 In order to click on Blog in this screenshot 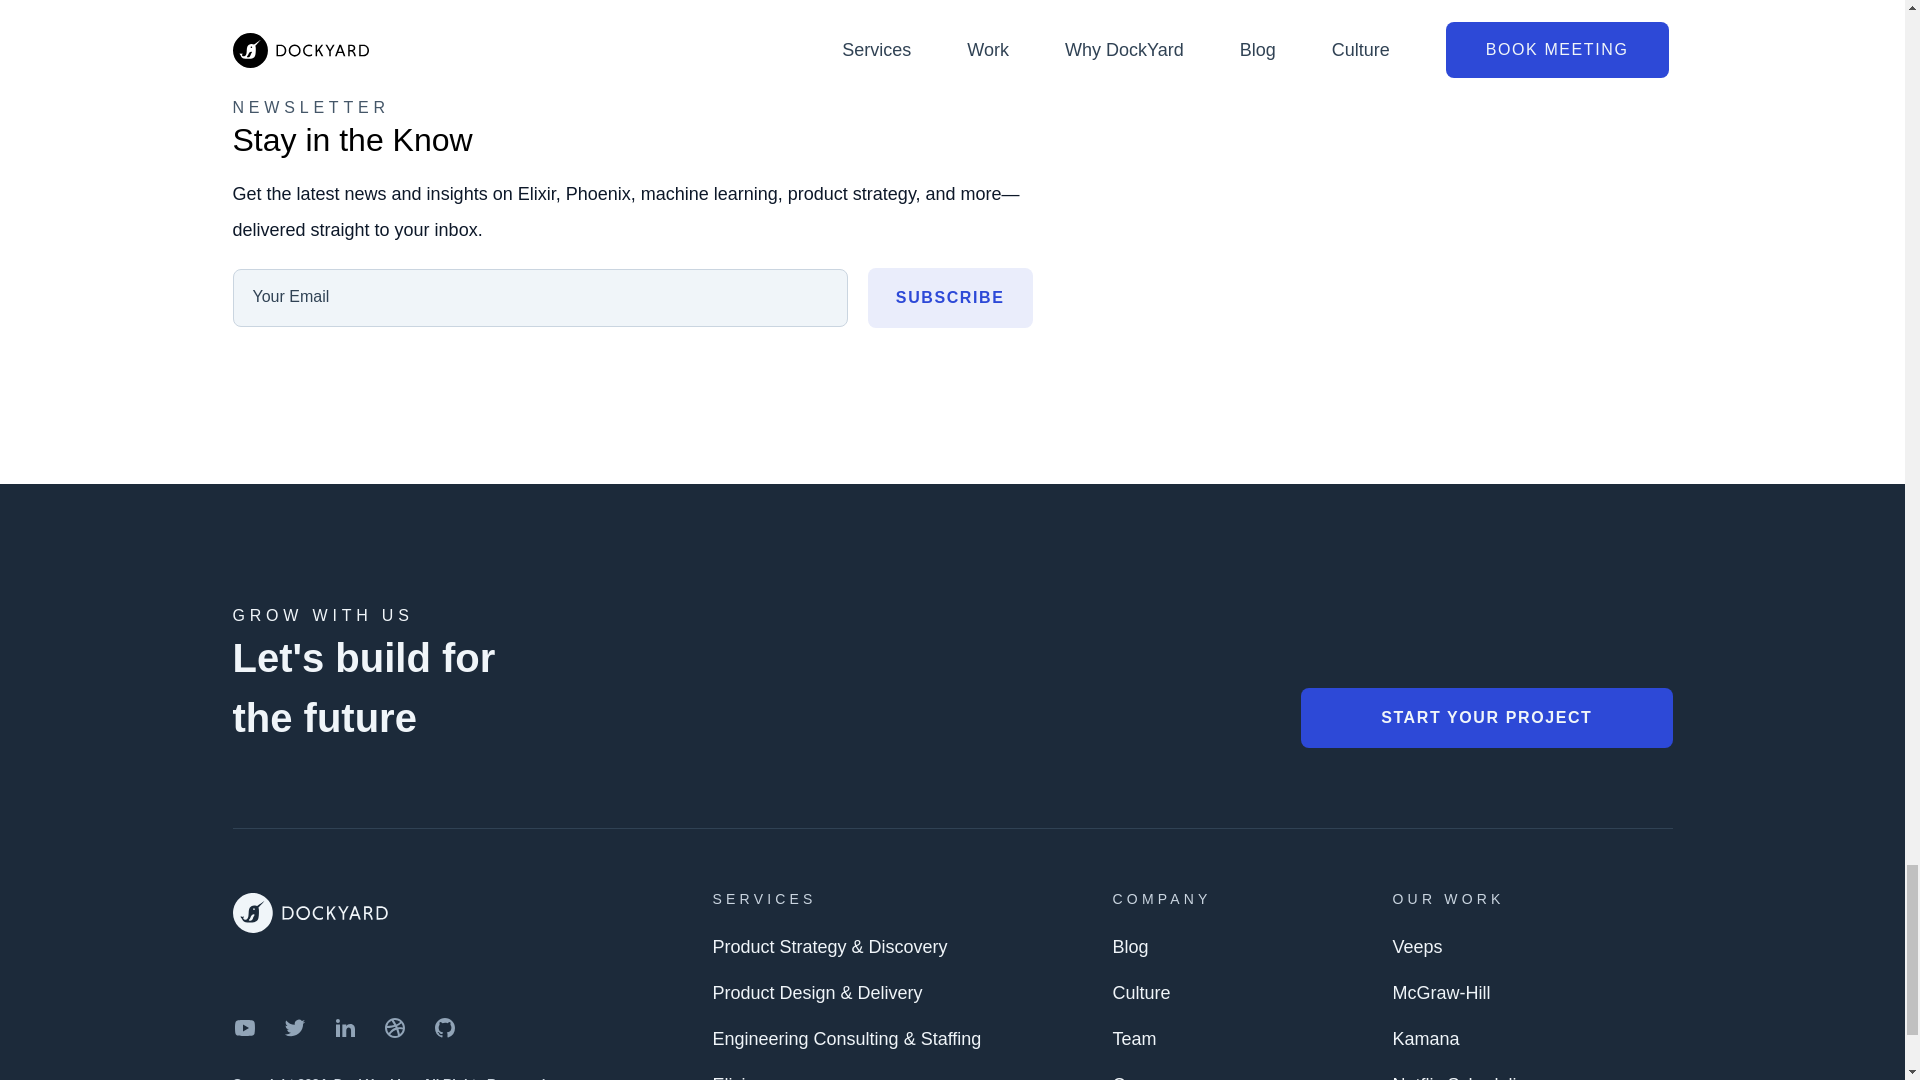, I will do `click(1131, 946)`.